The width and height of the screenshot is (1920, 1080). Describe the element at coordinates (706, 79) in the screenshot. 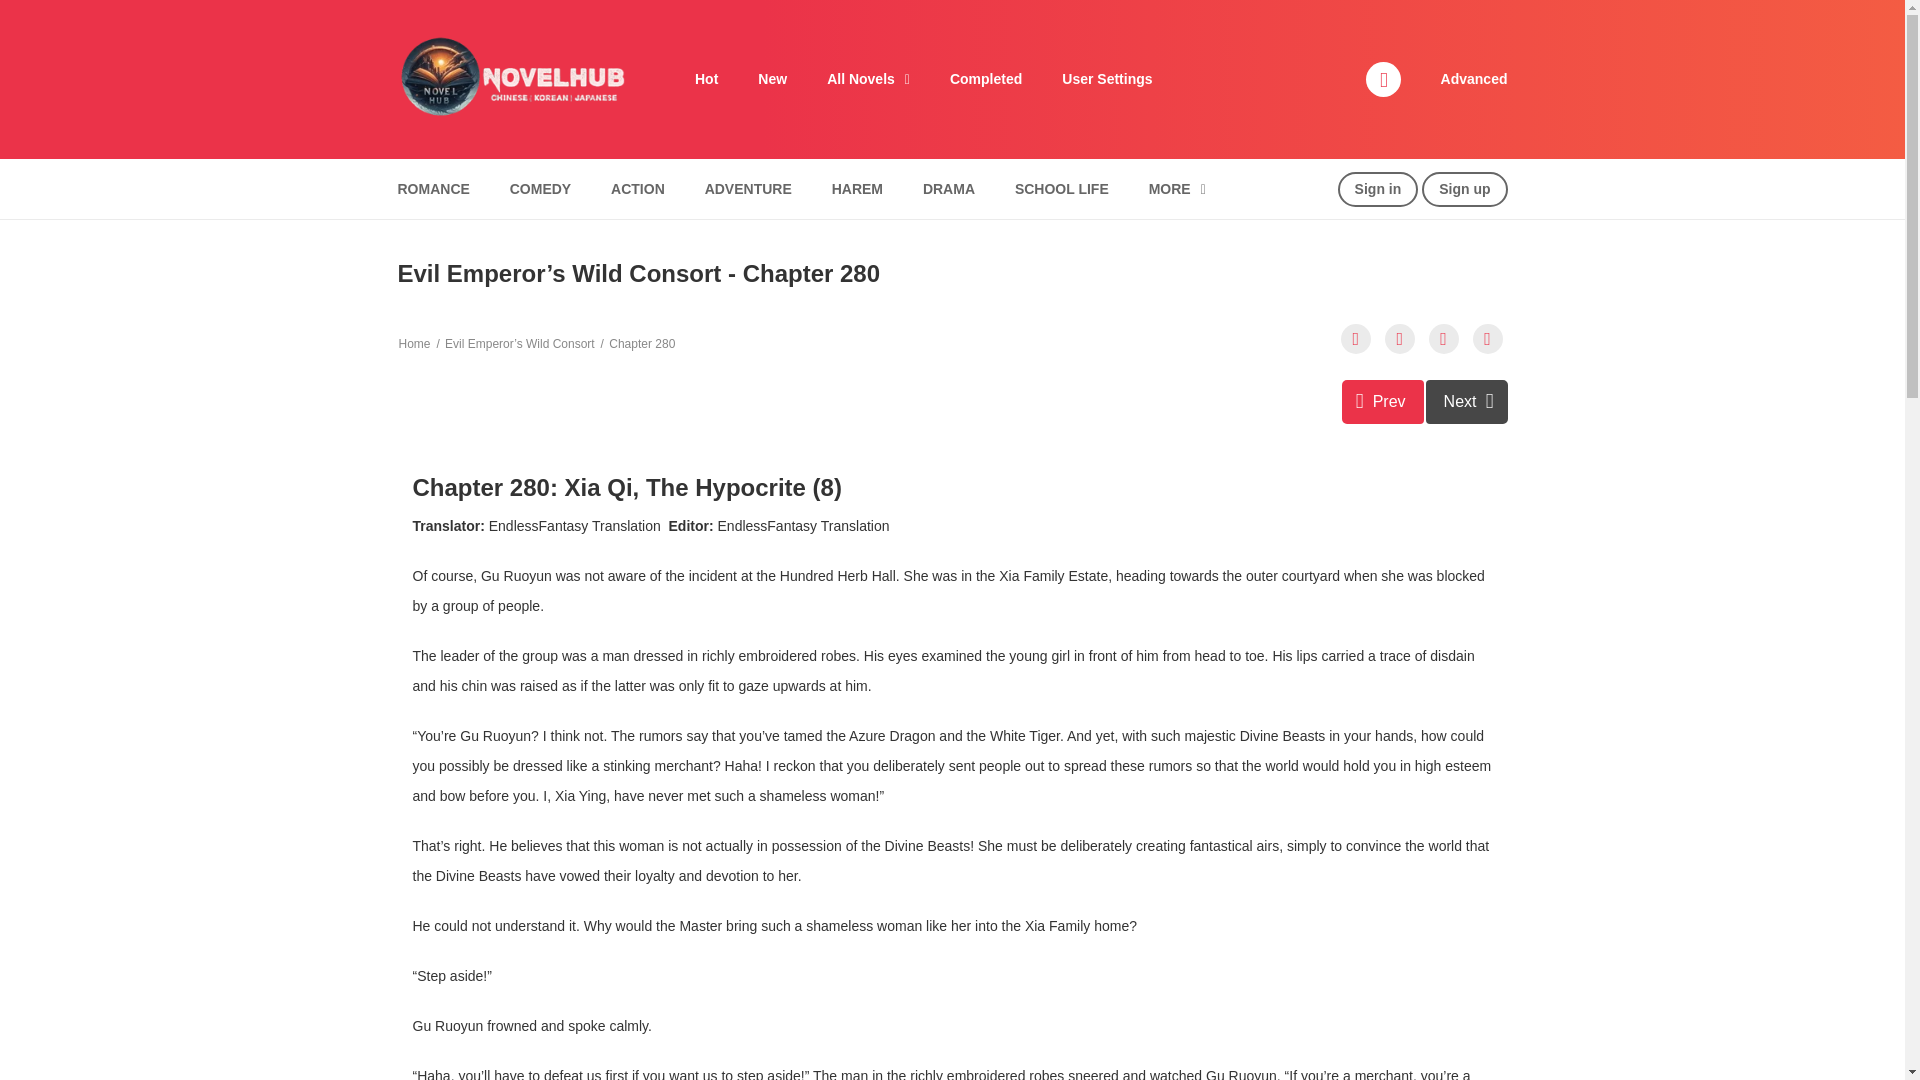

I see `Hot` at that location.